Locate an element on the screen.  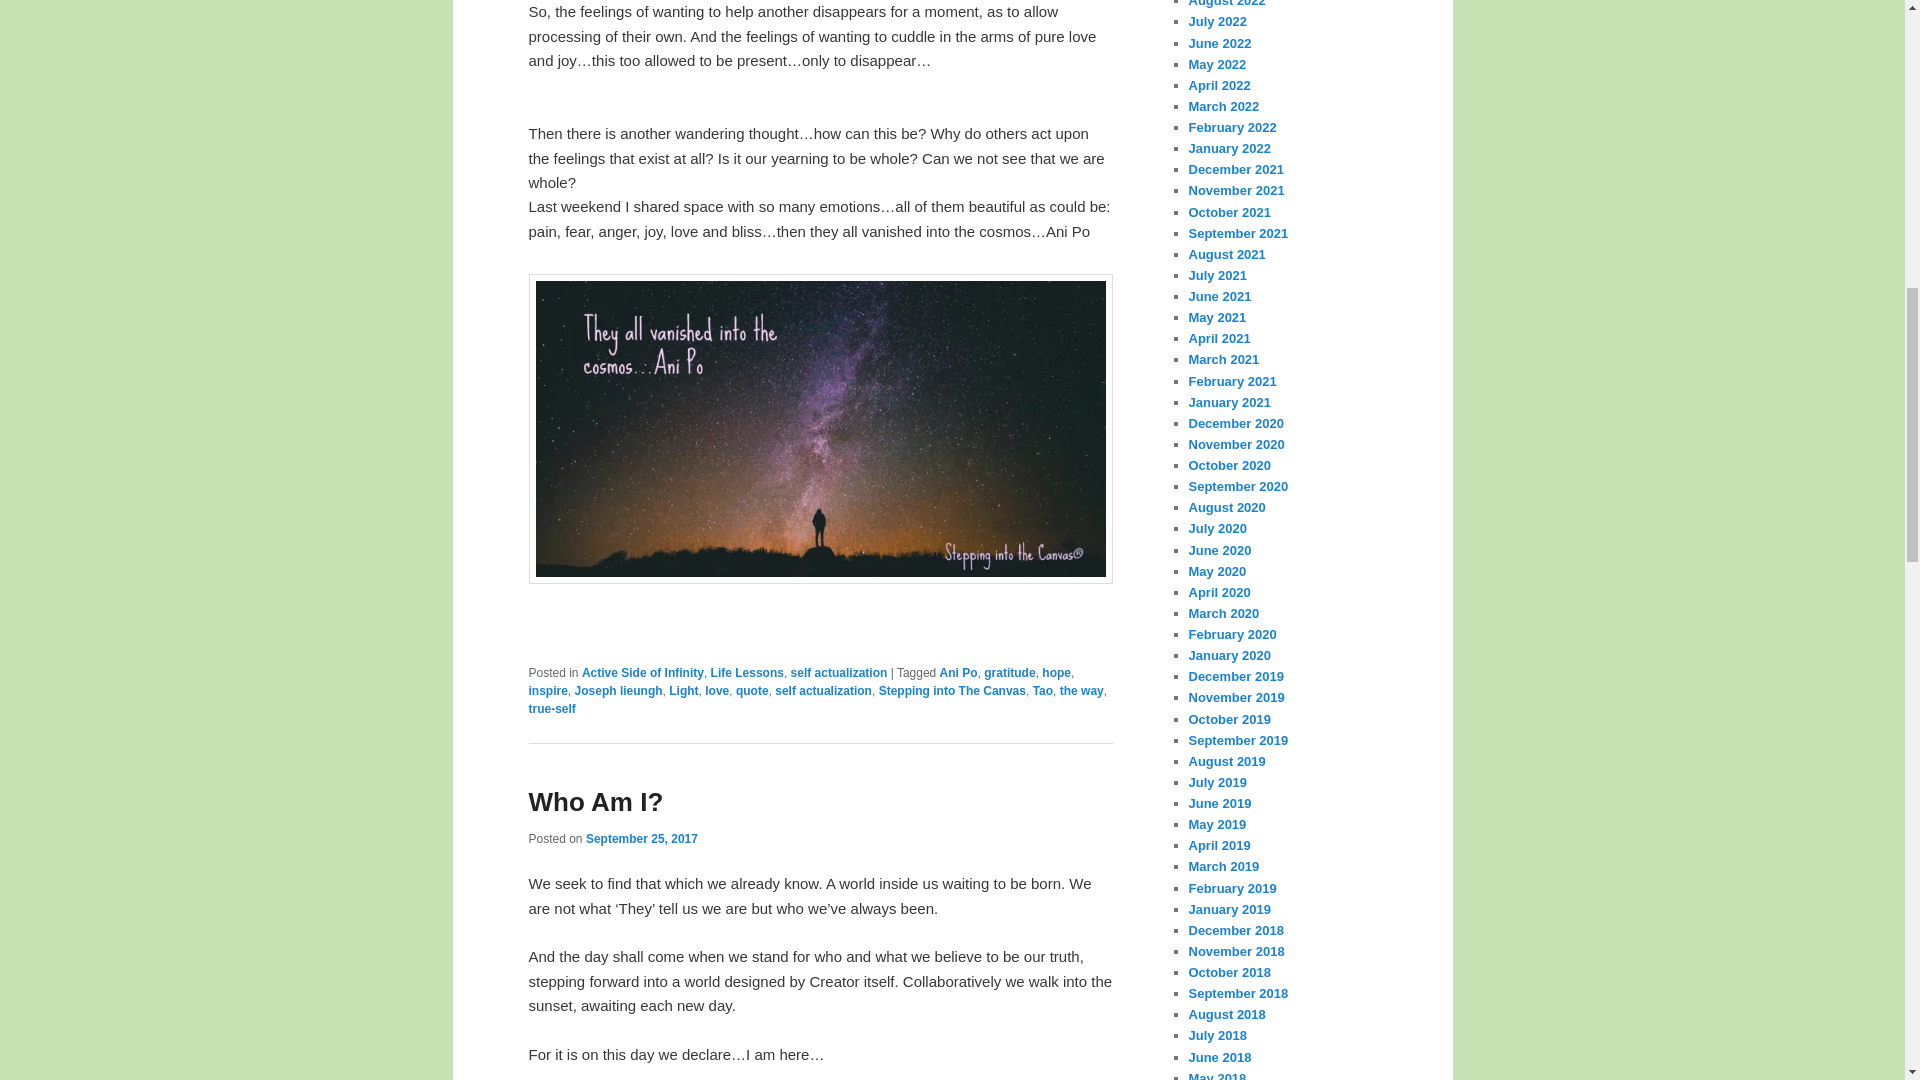
Stepping into The Canvas is located at coordinates (952, 690).